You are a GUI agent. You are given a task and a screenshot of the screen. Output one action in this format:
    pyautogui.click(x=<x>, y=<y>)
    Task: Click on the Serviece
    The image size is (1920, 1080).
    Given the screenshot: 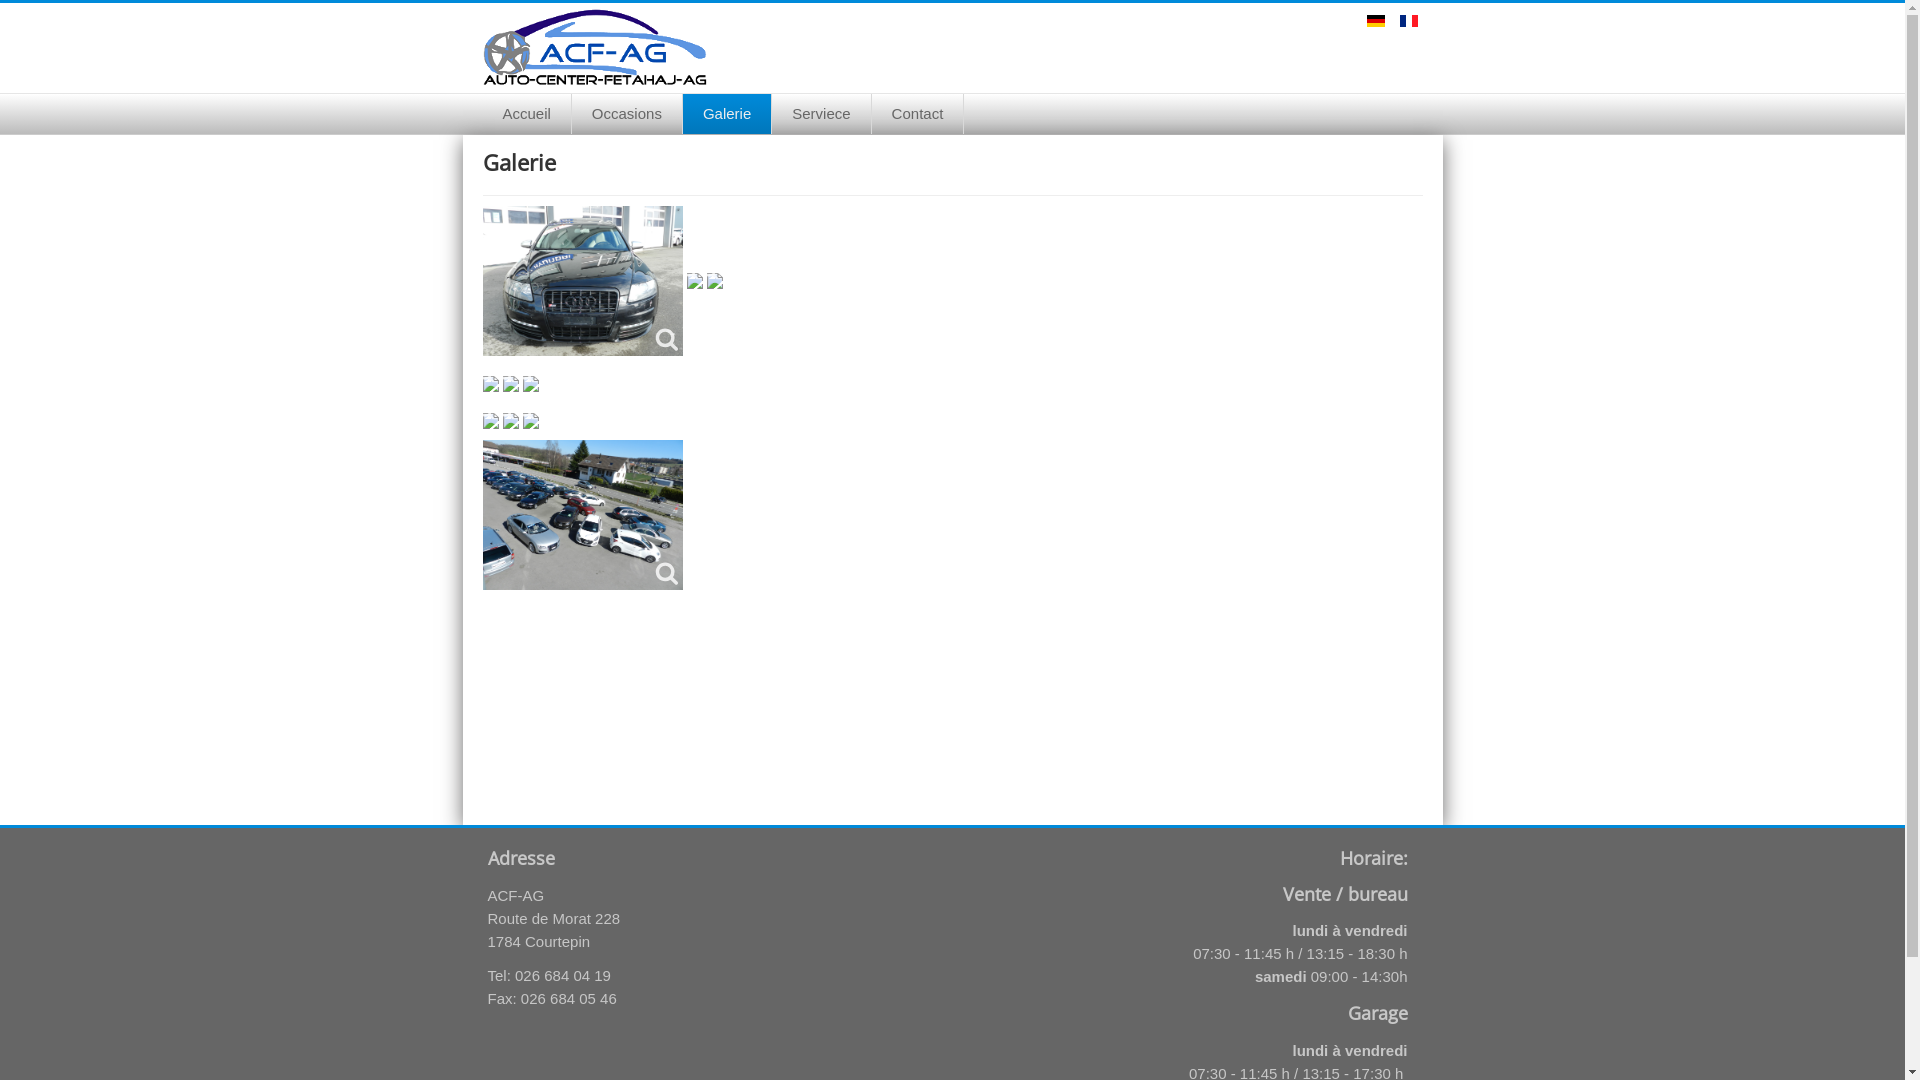 What is the action you would take?
    pyautogui.click(x=822, y=114)
    